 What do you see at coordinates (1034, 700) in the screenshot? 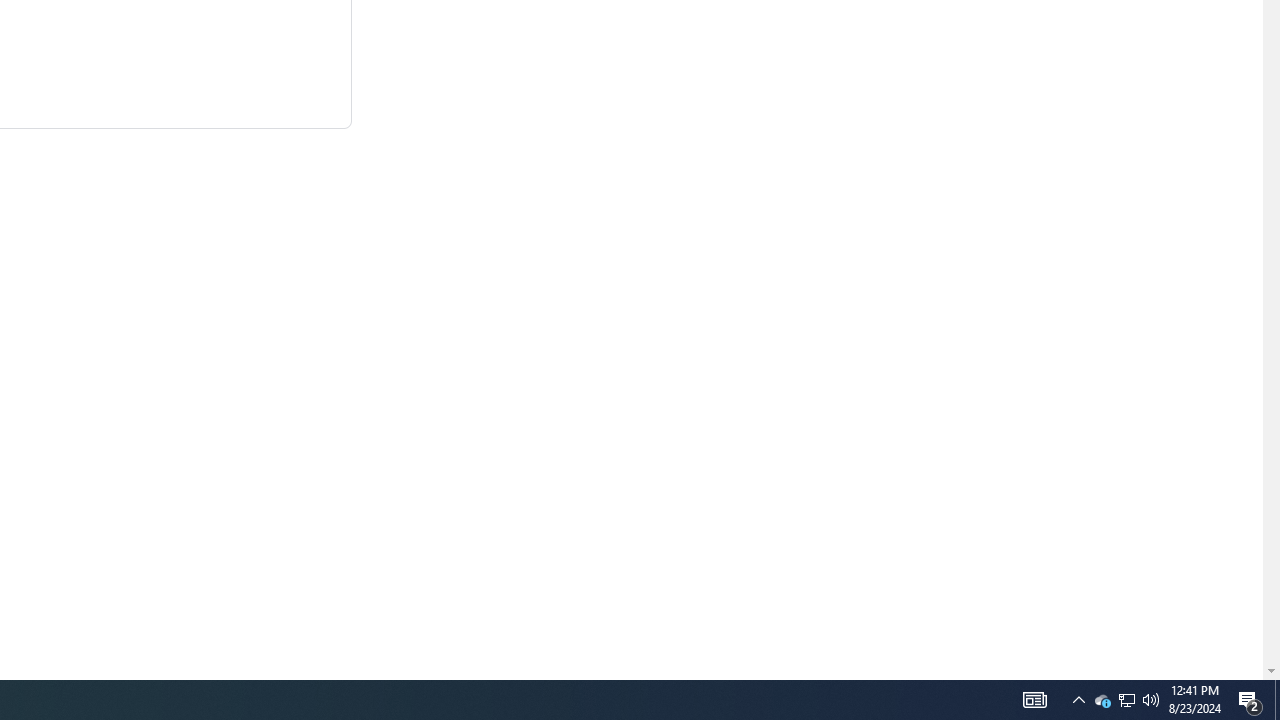
I see `Q2790: 100%` at bounding box center [1034, 700].